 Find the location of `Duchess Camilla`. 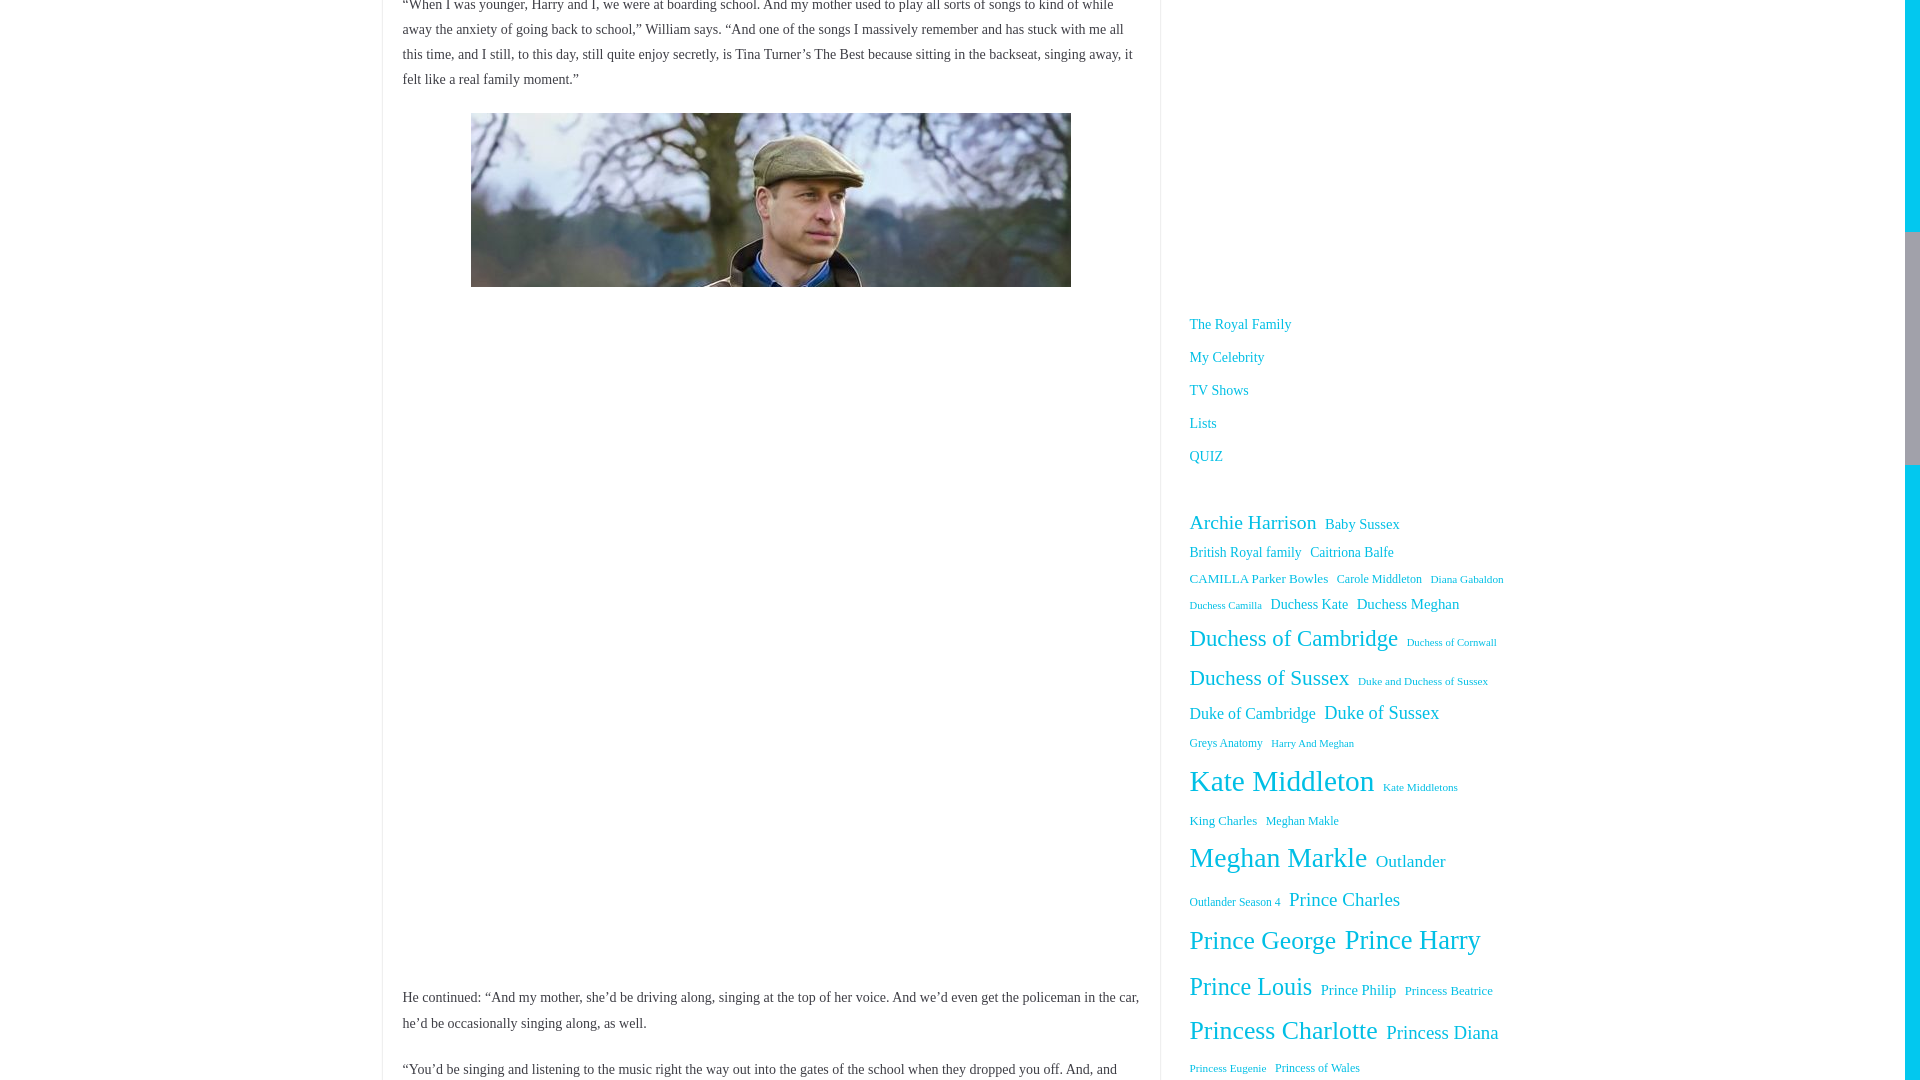

Duchess Camilla is located at coordinates (1226, 605).